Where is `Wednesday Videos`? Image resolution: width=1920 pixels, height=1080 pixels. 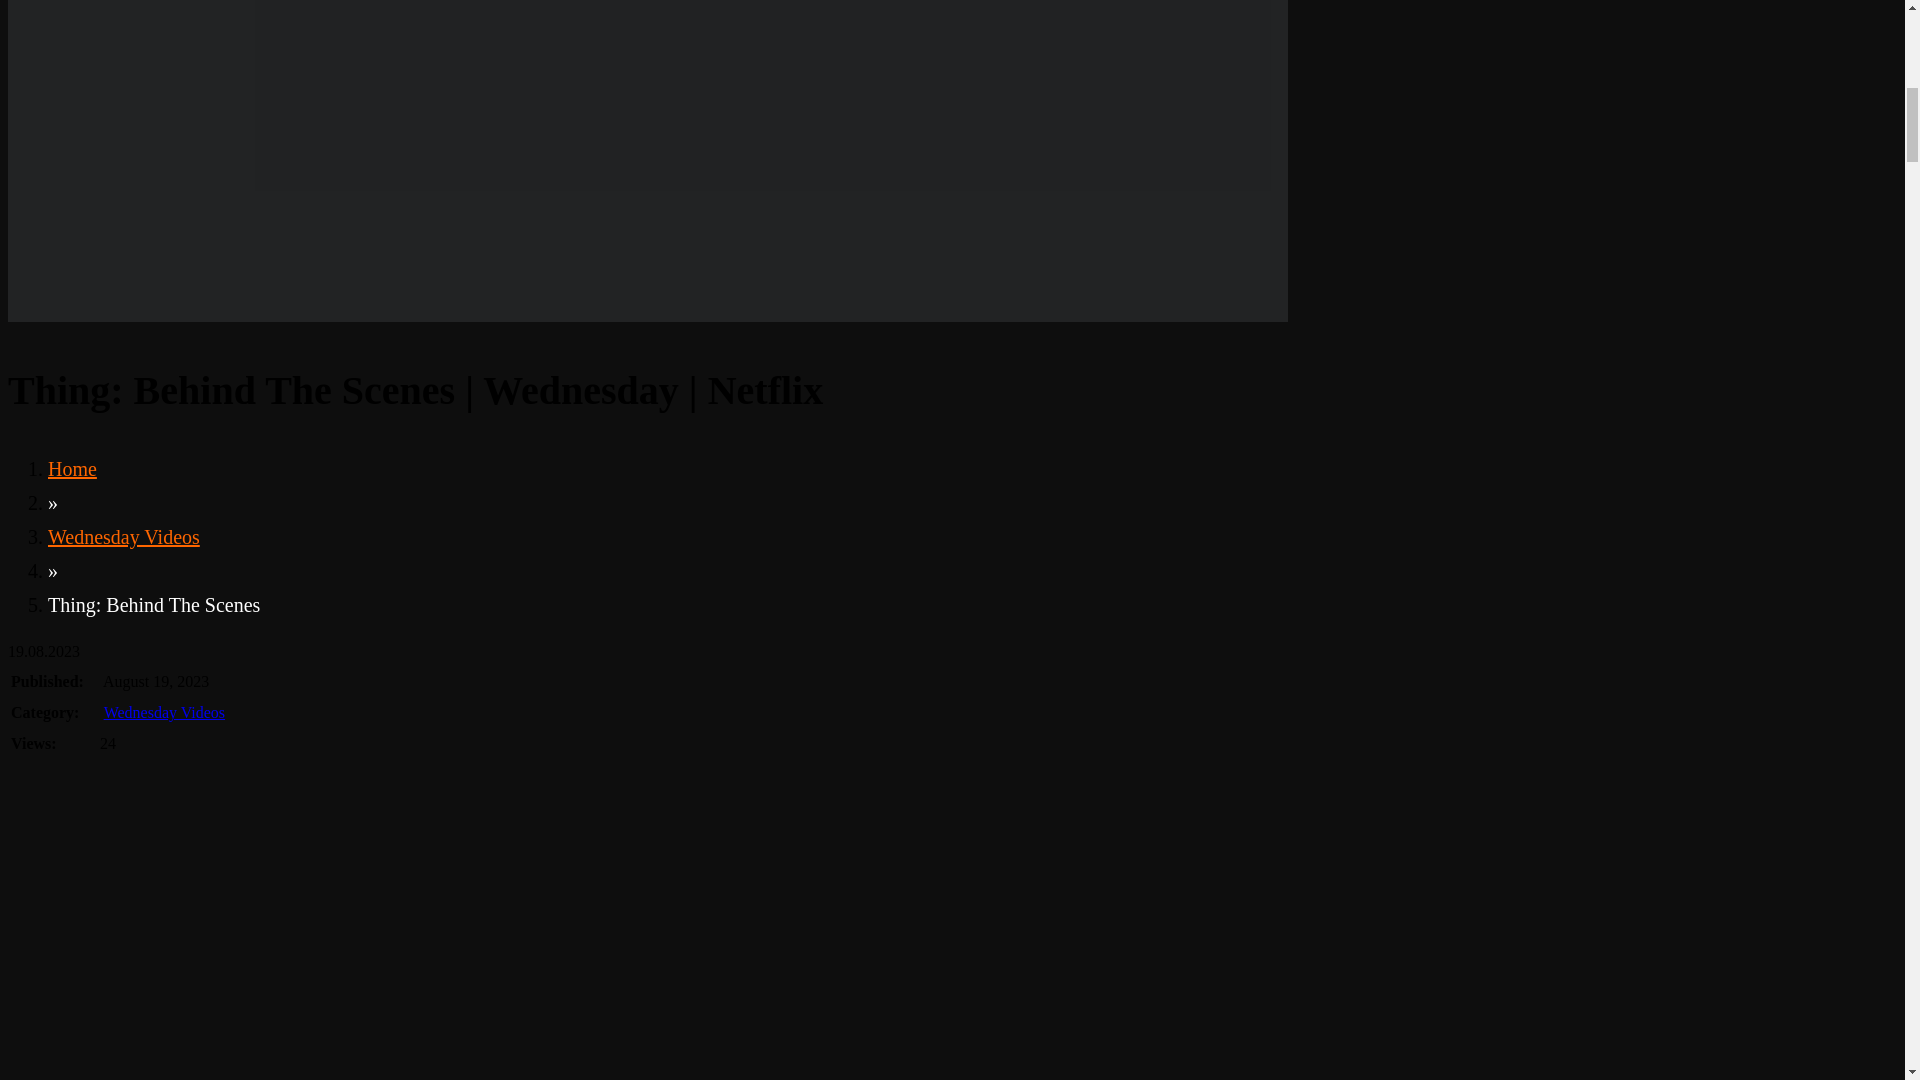
Wednesday Videos is located at coordinates (164, 712).